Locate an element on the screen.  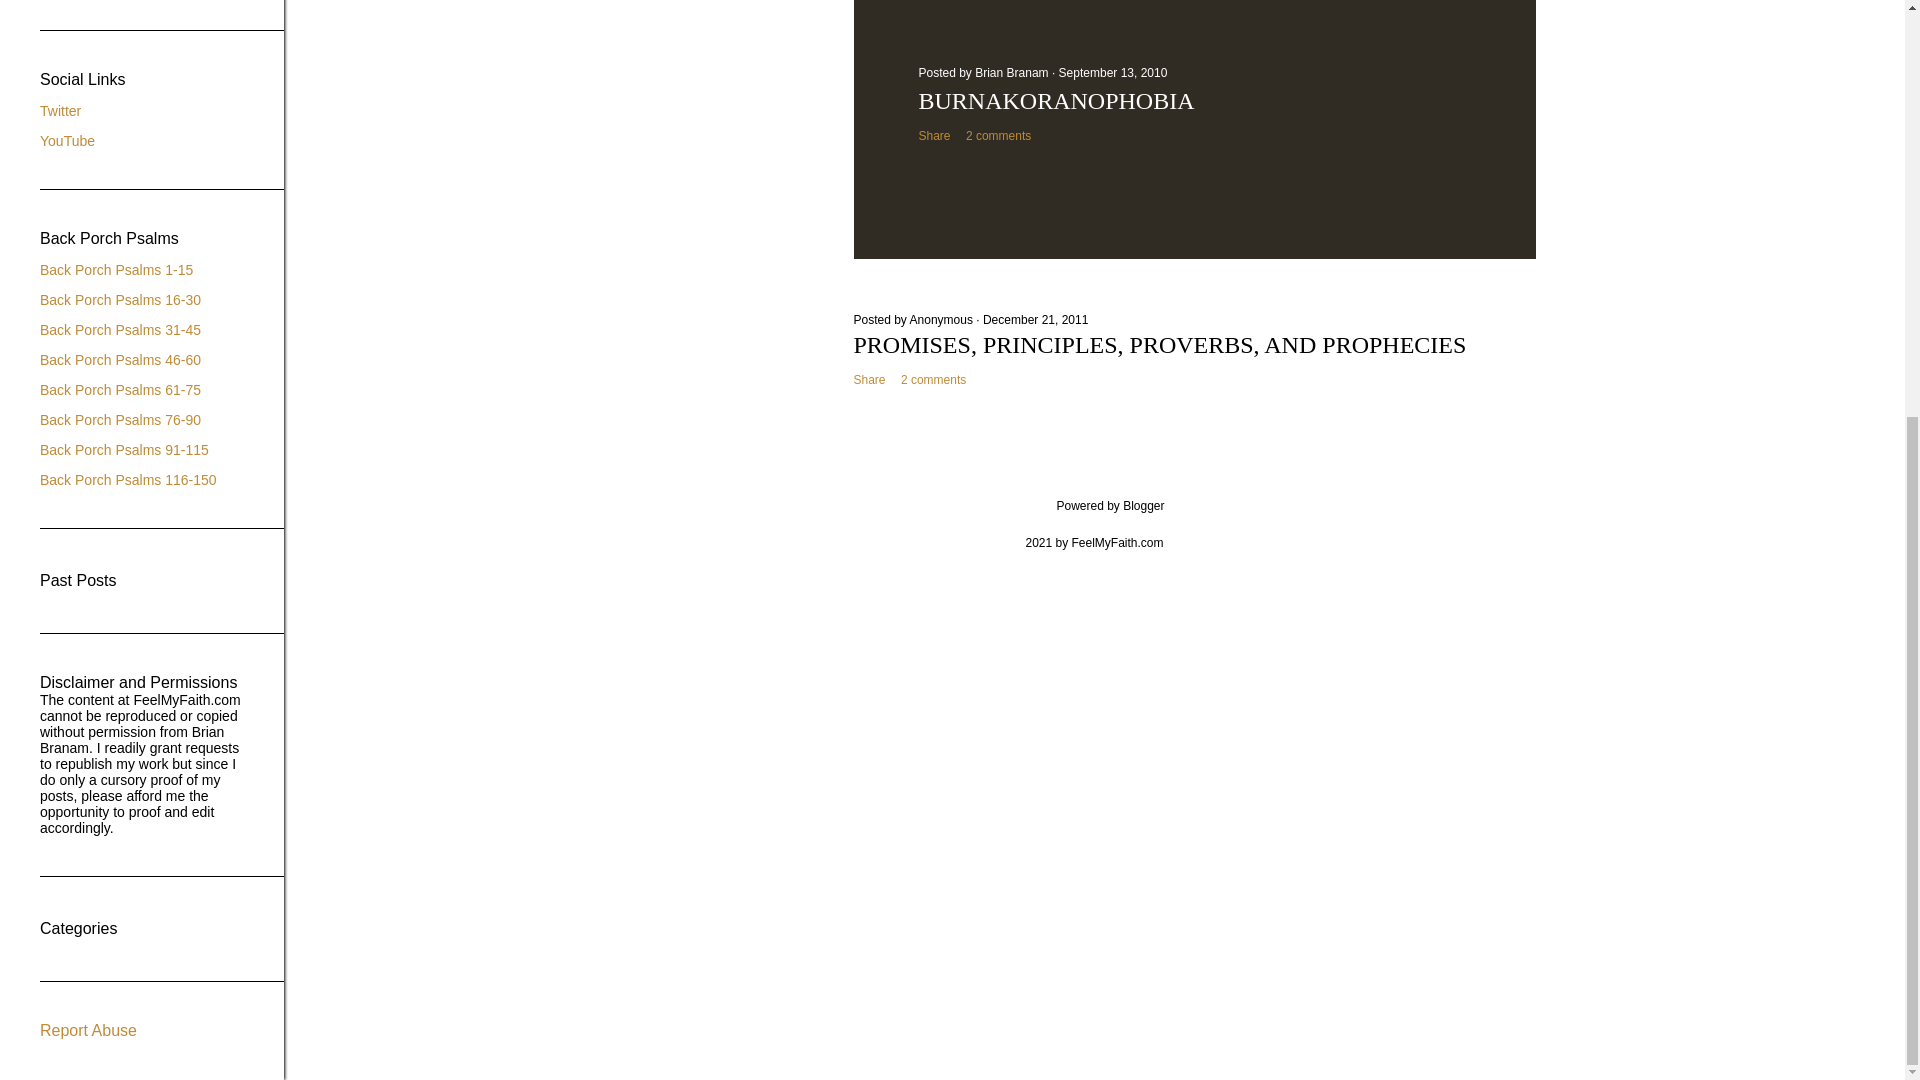
Brian Branam is located at coordinates (1014, 72).